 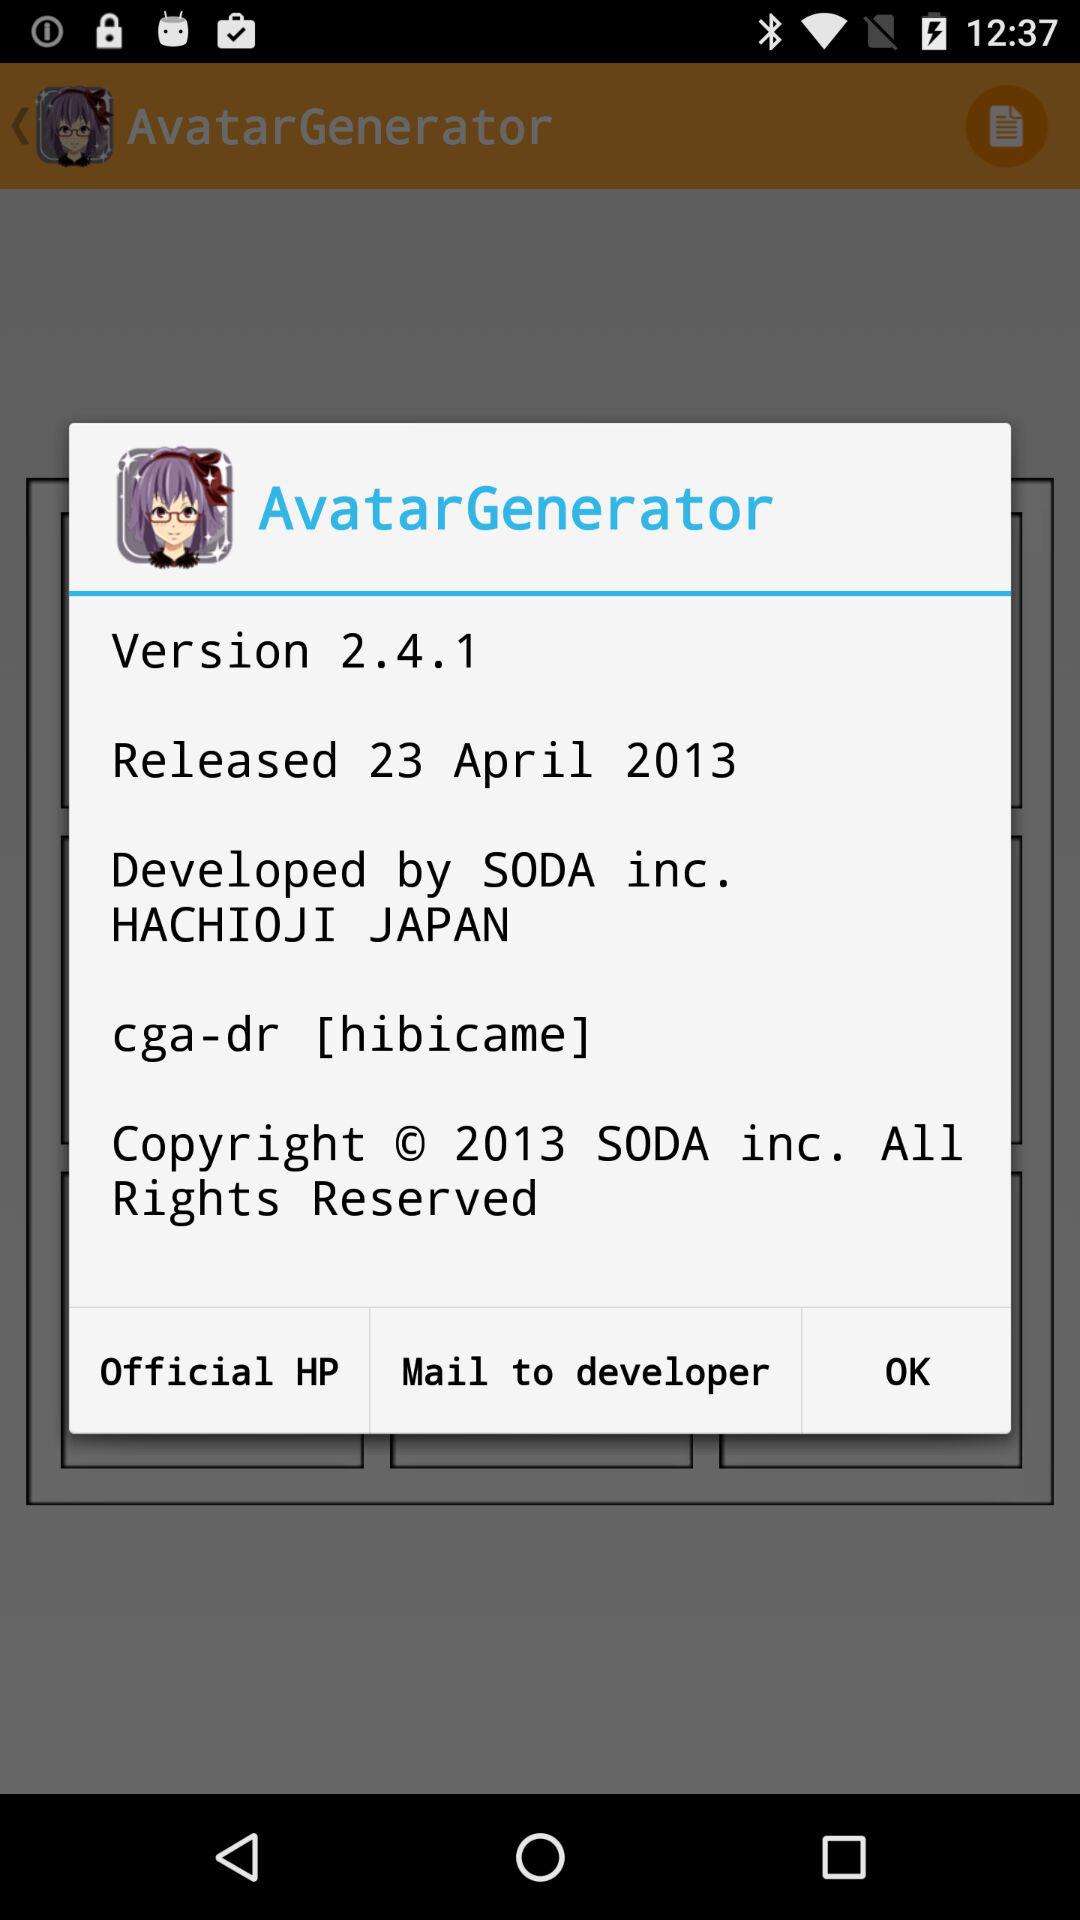 I want to click on launch the item next to mail to developer icon, so click(x=906, y=1370).